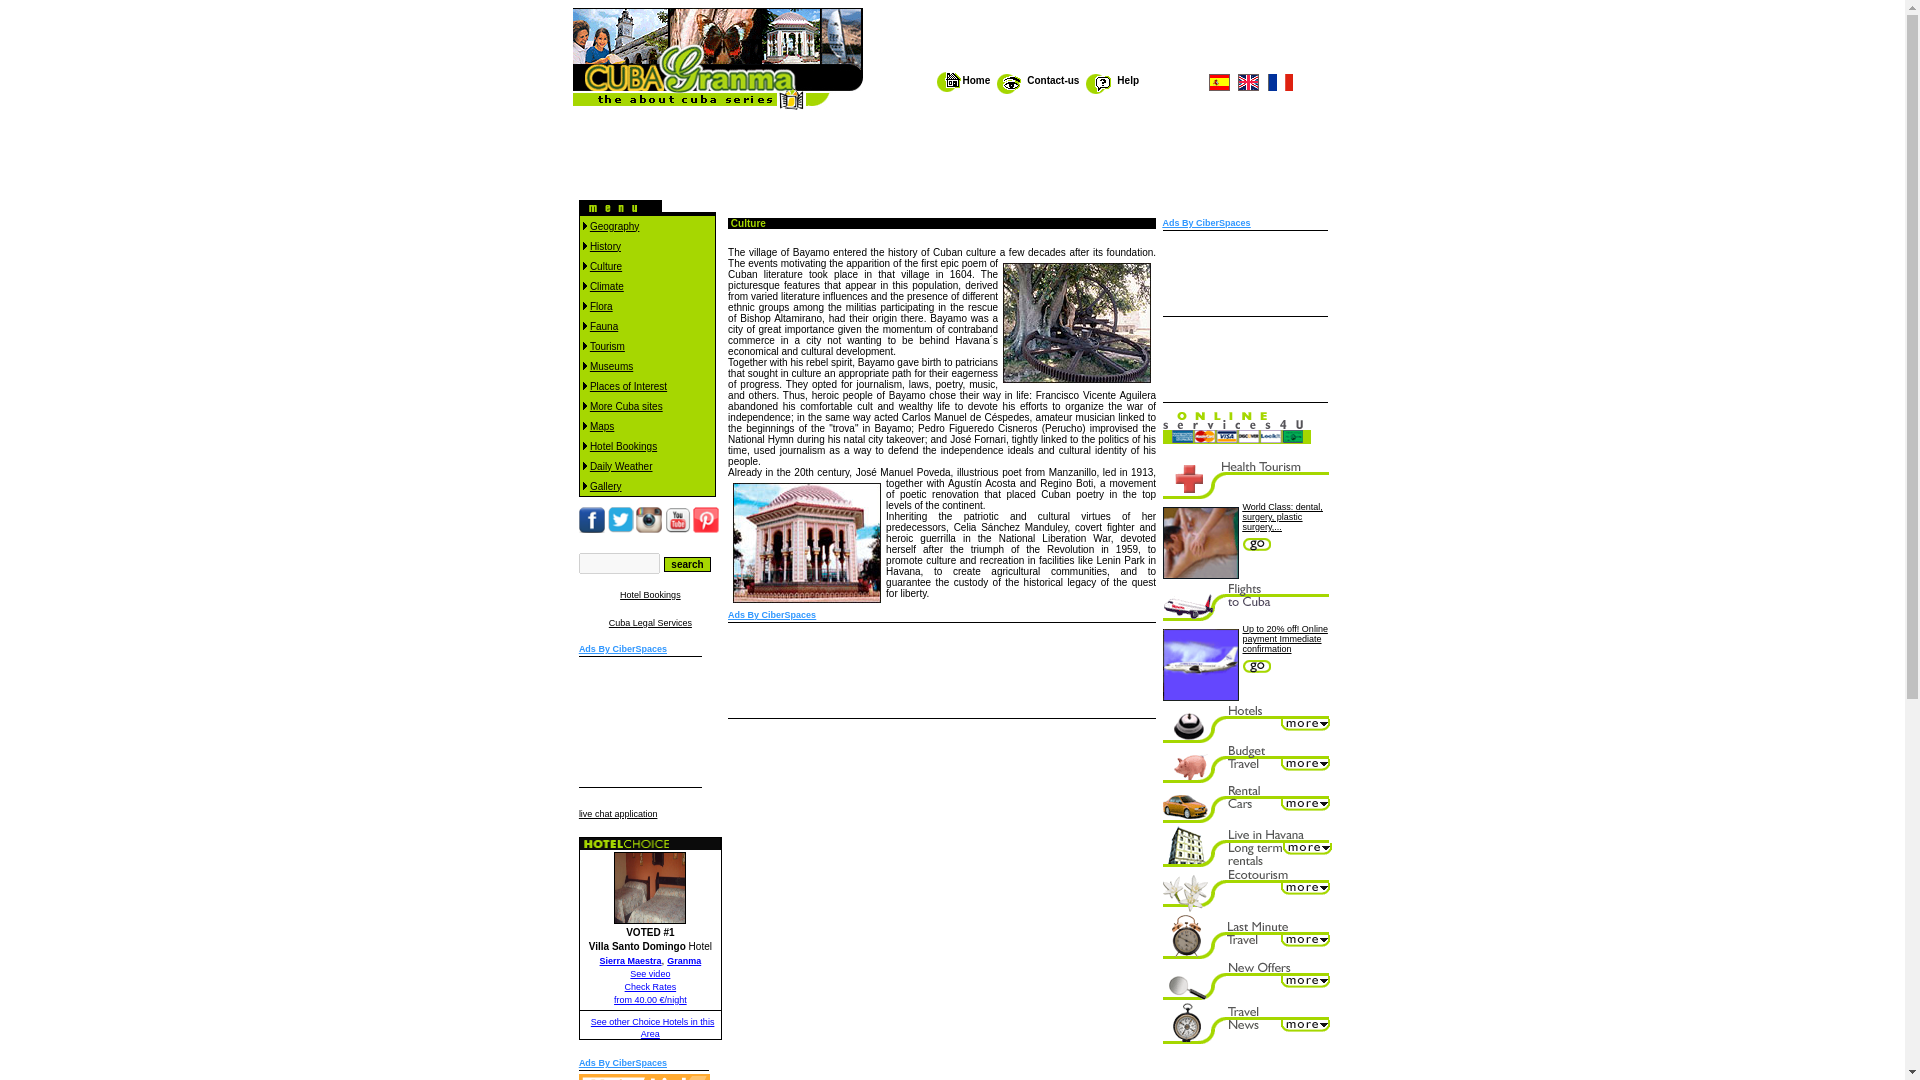 This screenshot has width=1920, height=1080. I want to click on search, so click(687, 564).